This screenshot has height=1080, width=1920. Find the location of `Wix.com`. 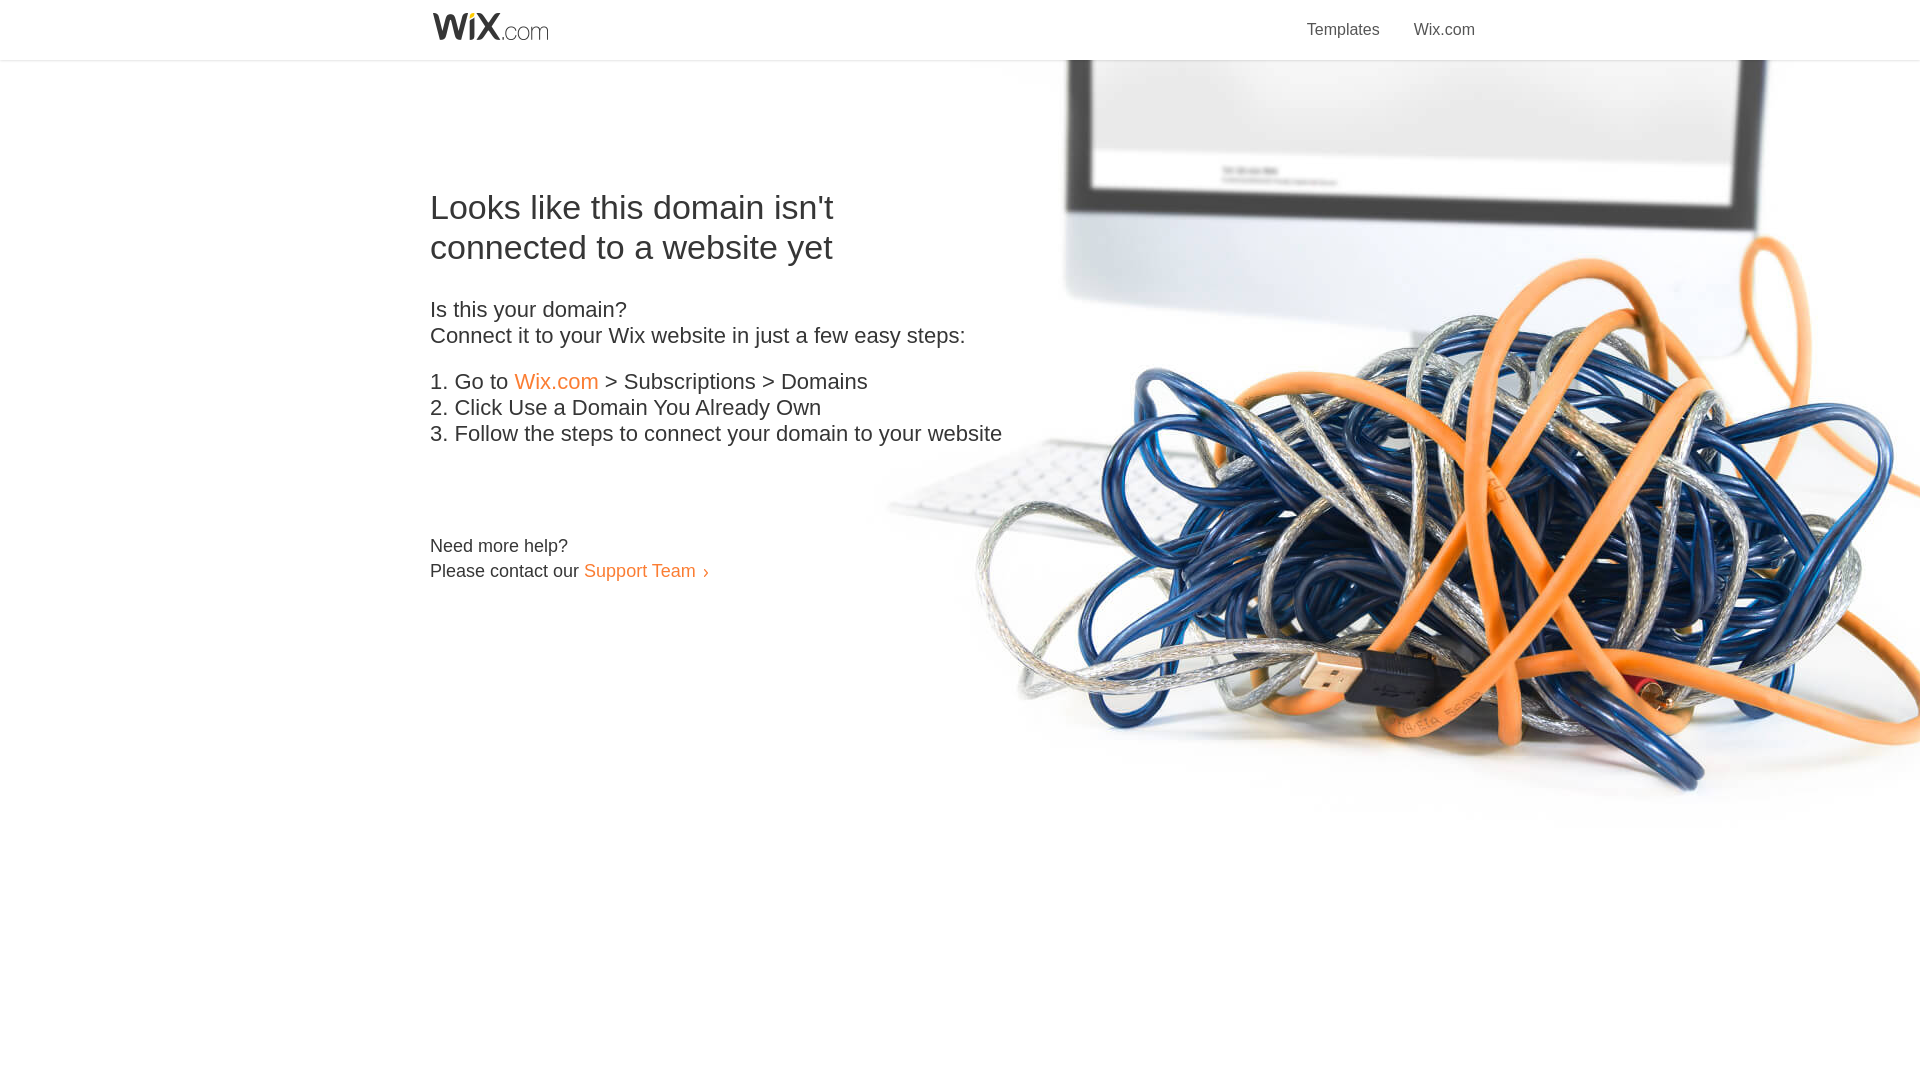

Wix.com is located at coordinates (1444, 18).